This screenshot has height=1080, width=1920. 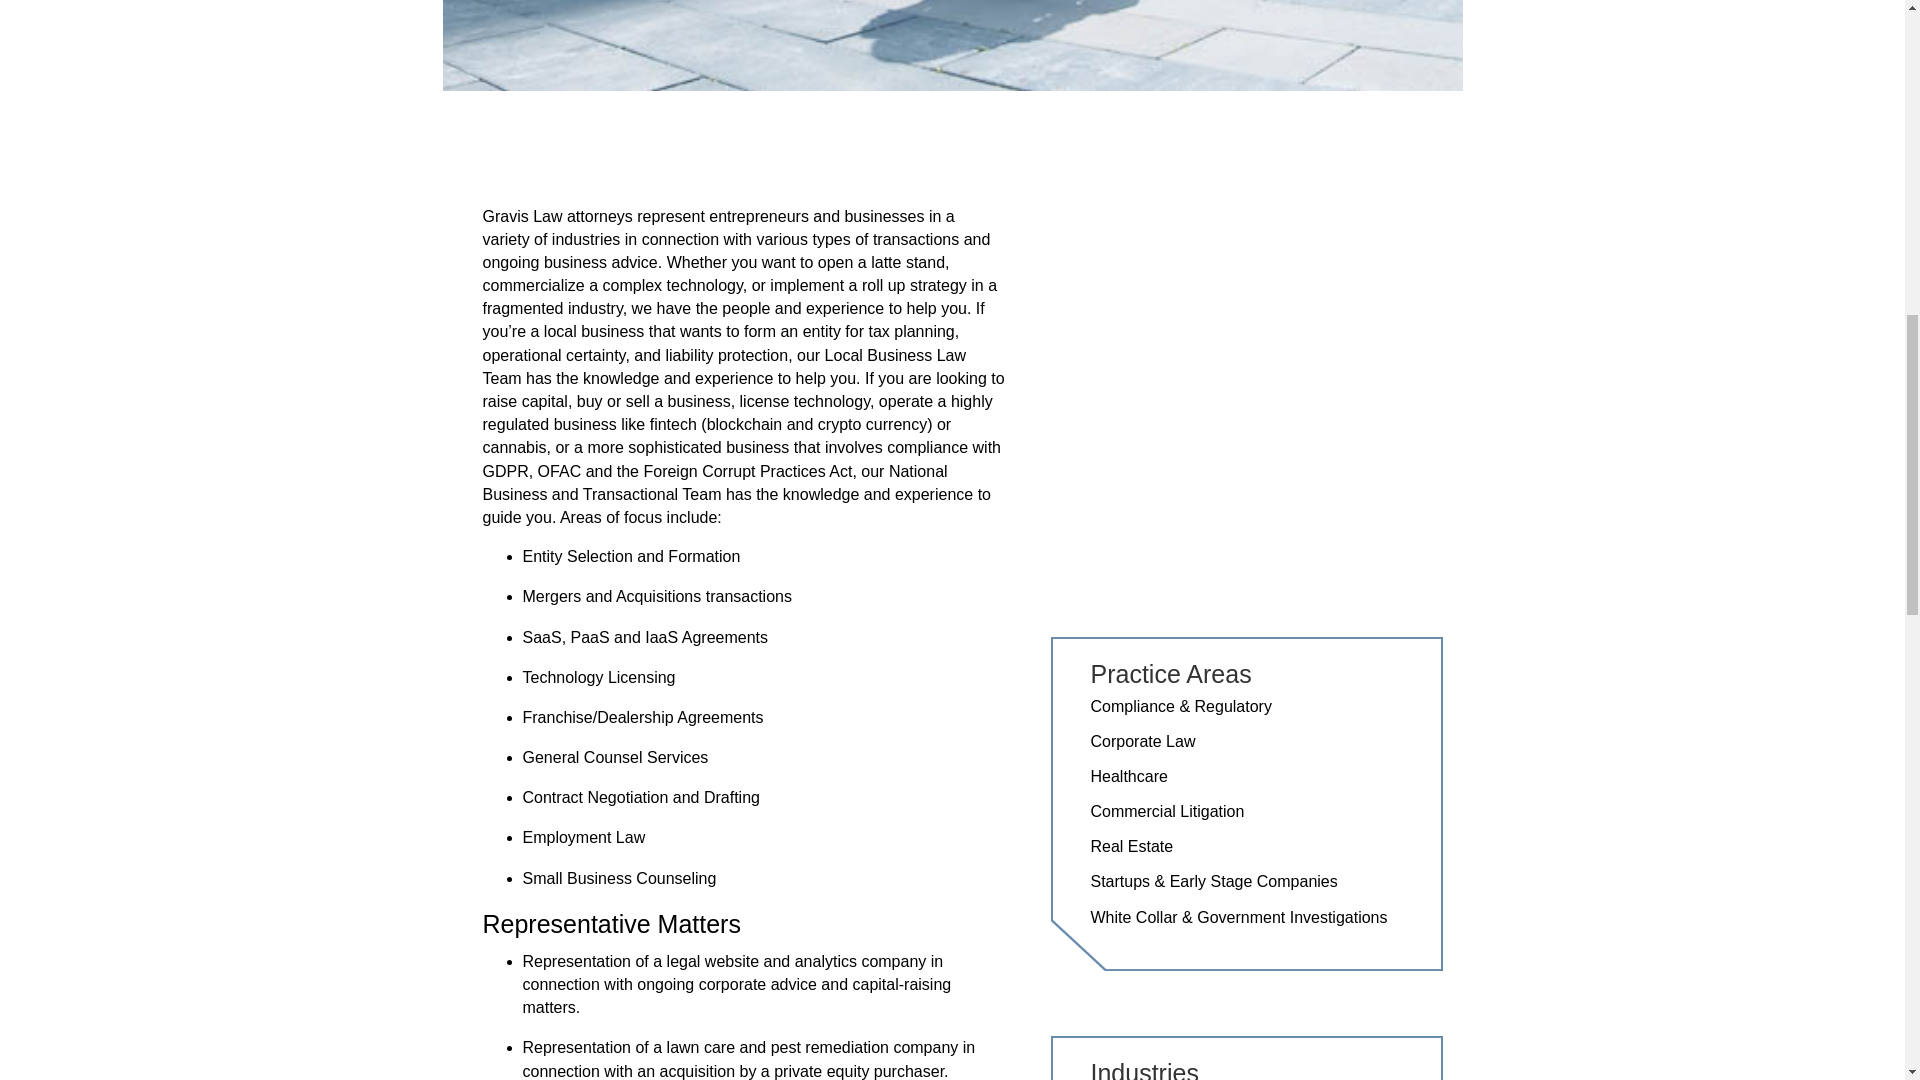 I want to click on Healthcare, so click(x=1128, y=776).